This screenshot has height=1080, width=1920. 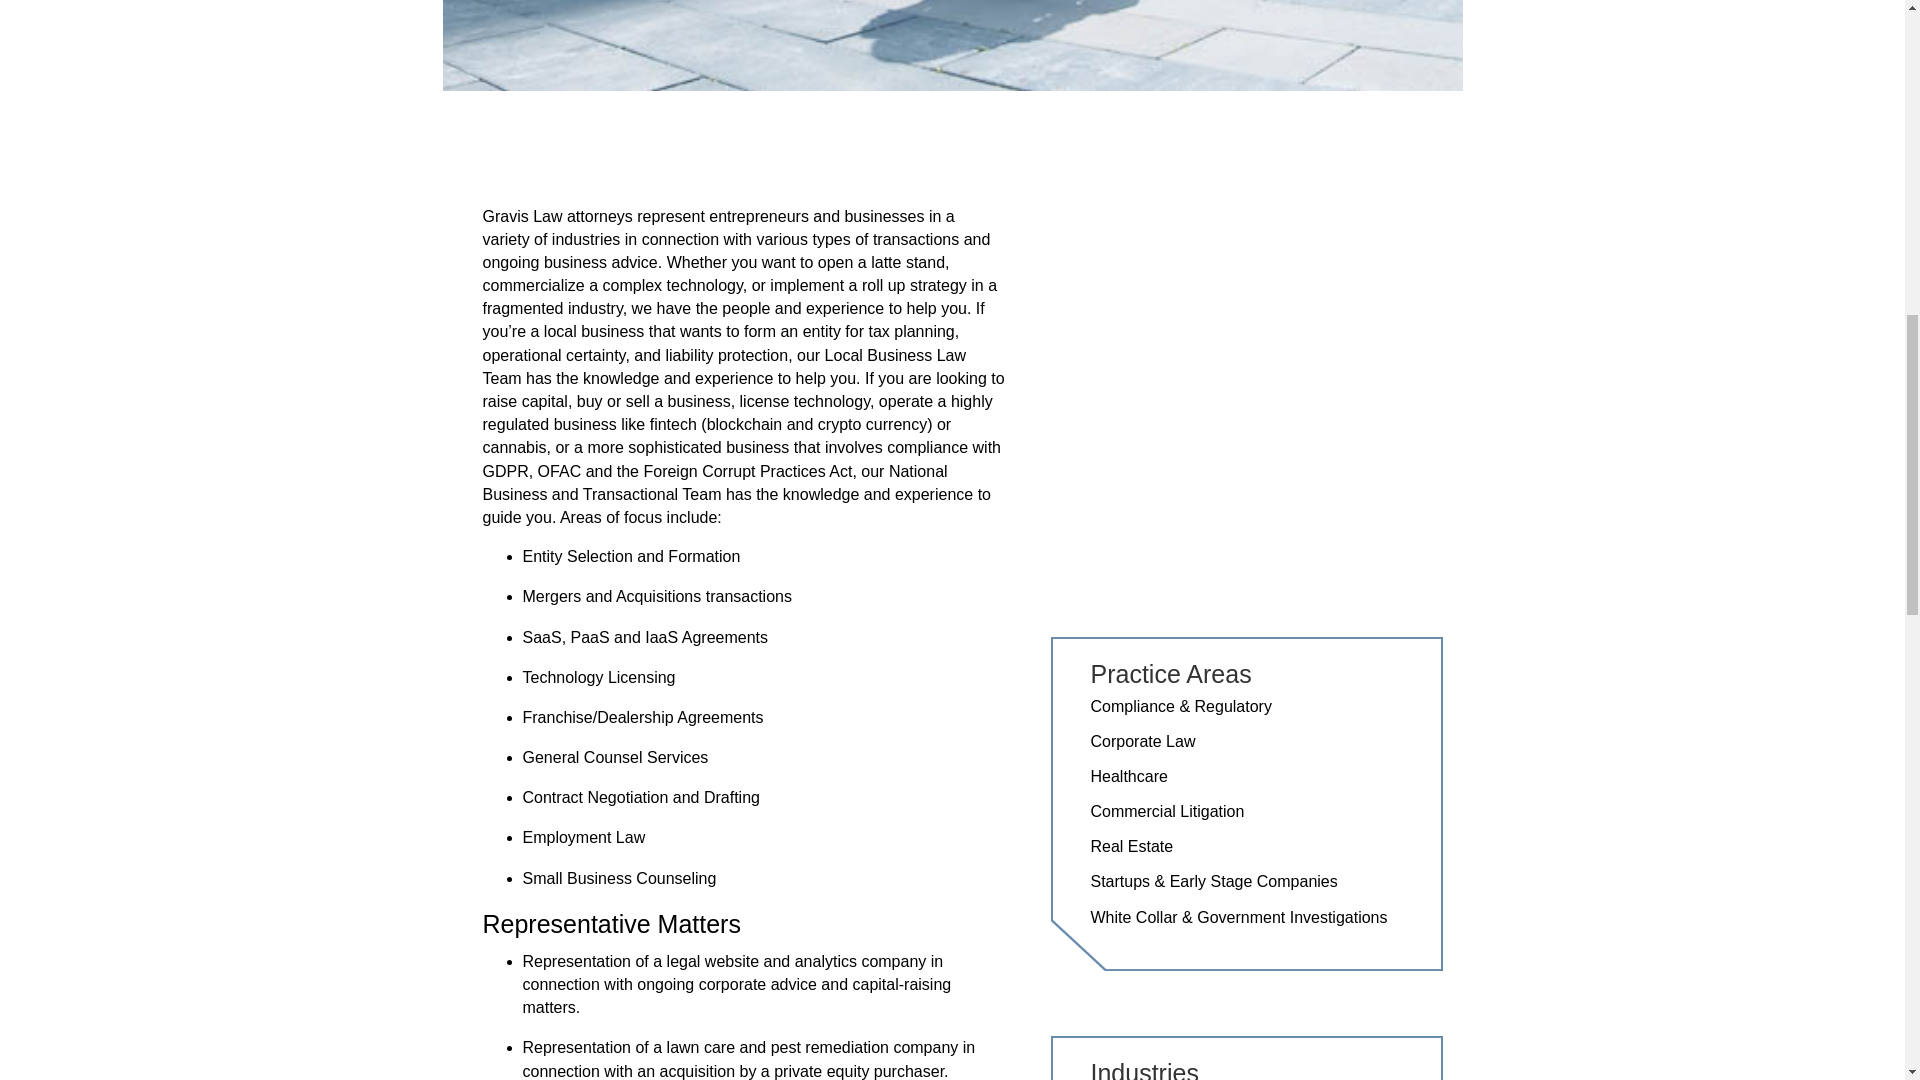 I want to click on Healthcare, so click(x=1128, y=776).